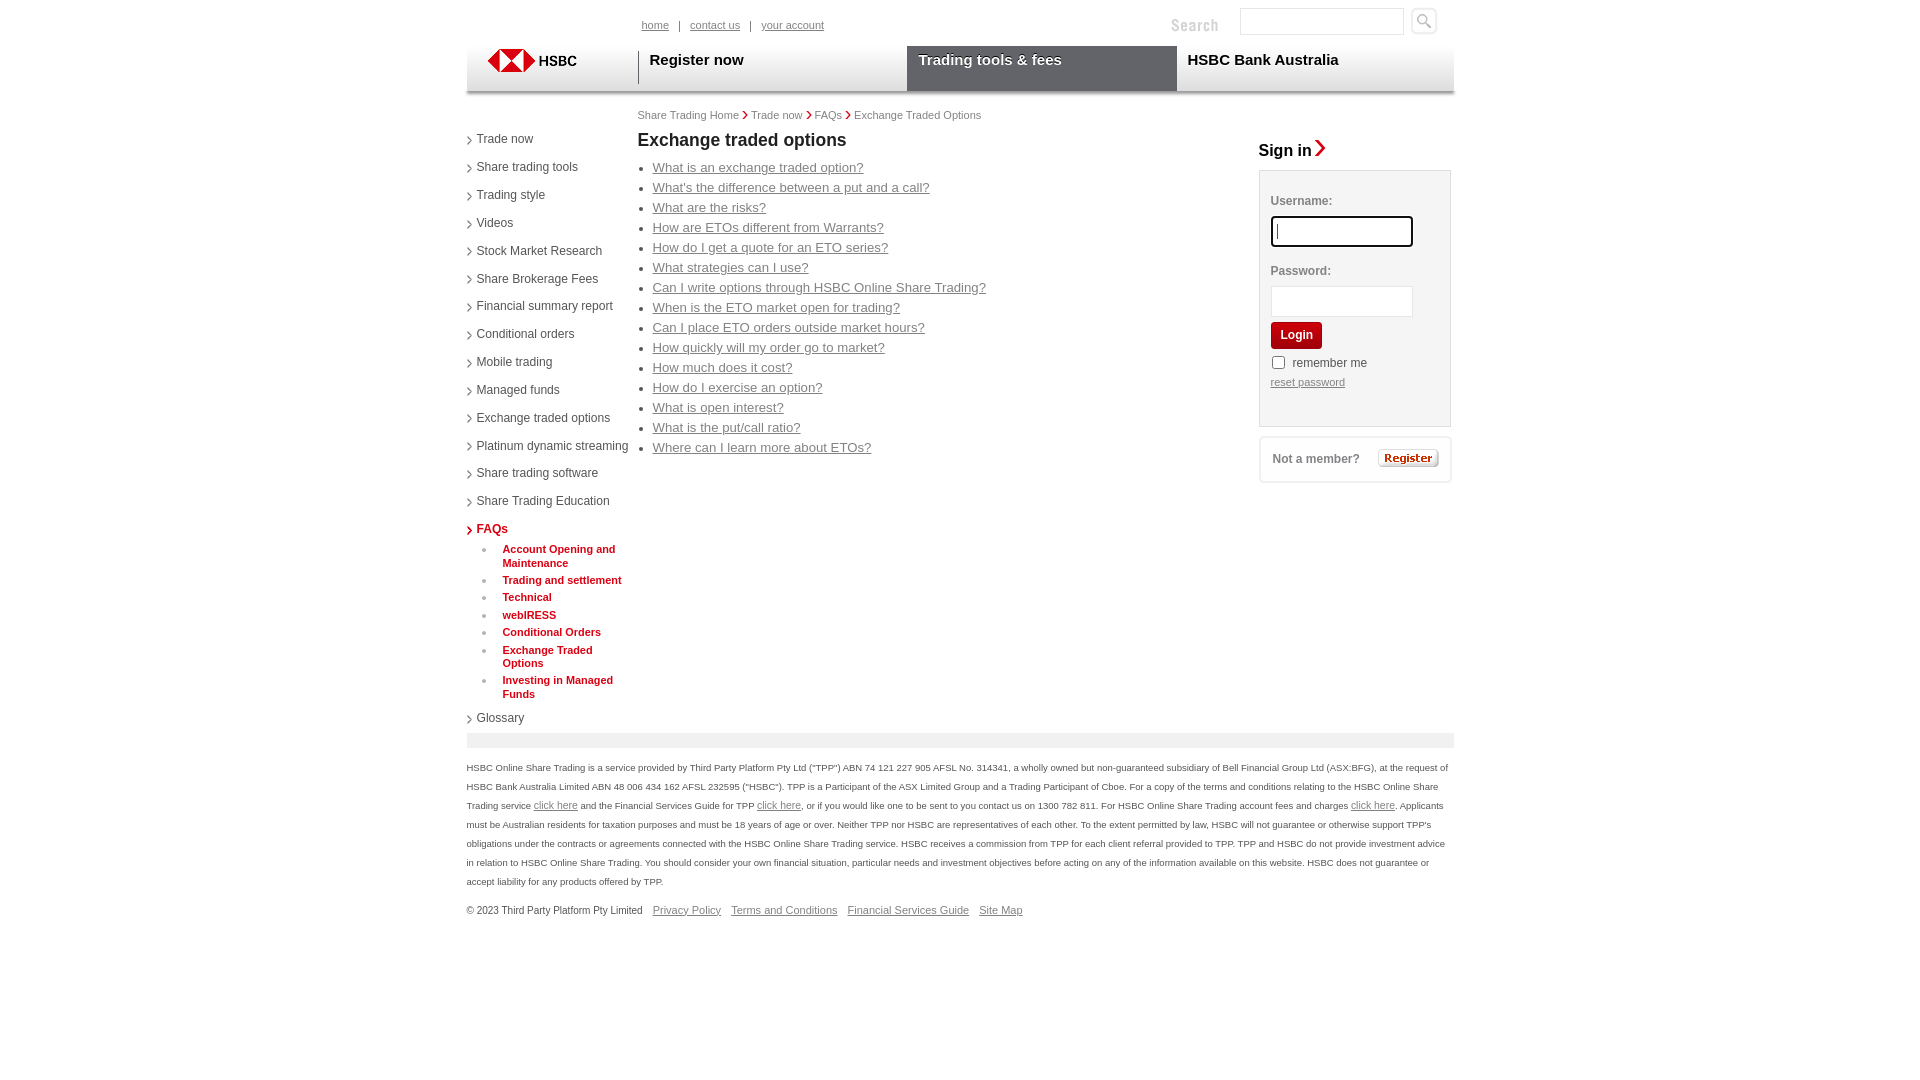  I want to click on Share trading software, so click(532, 474).